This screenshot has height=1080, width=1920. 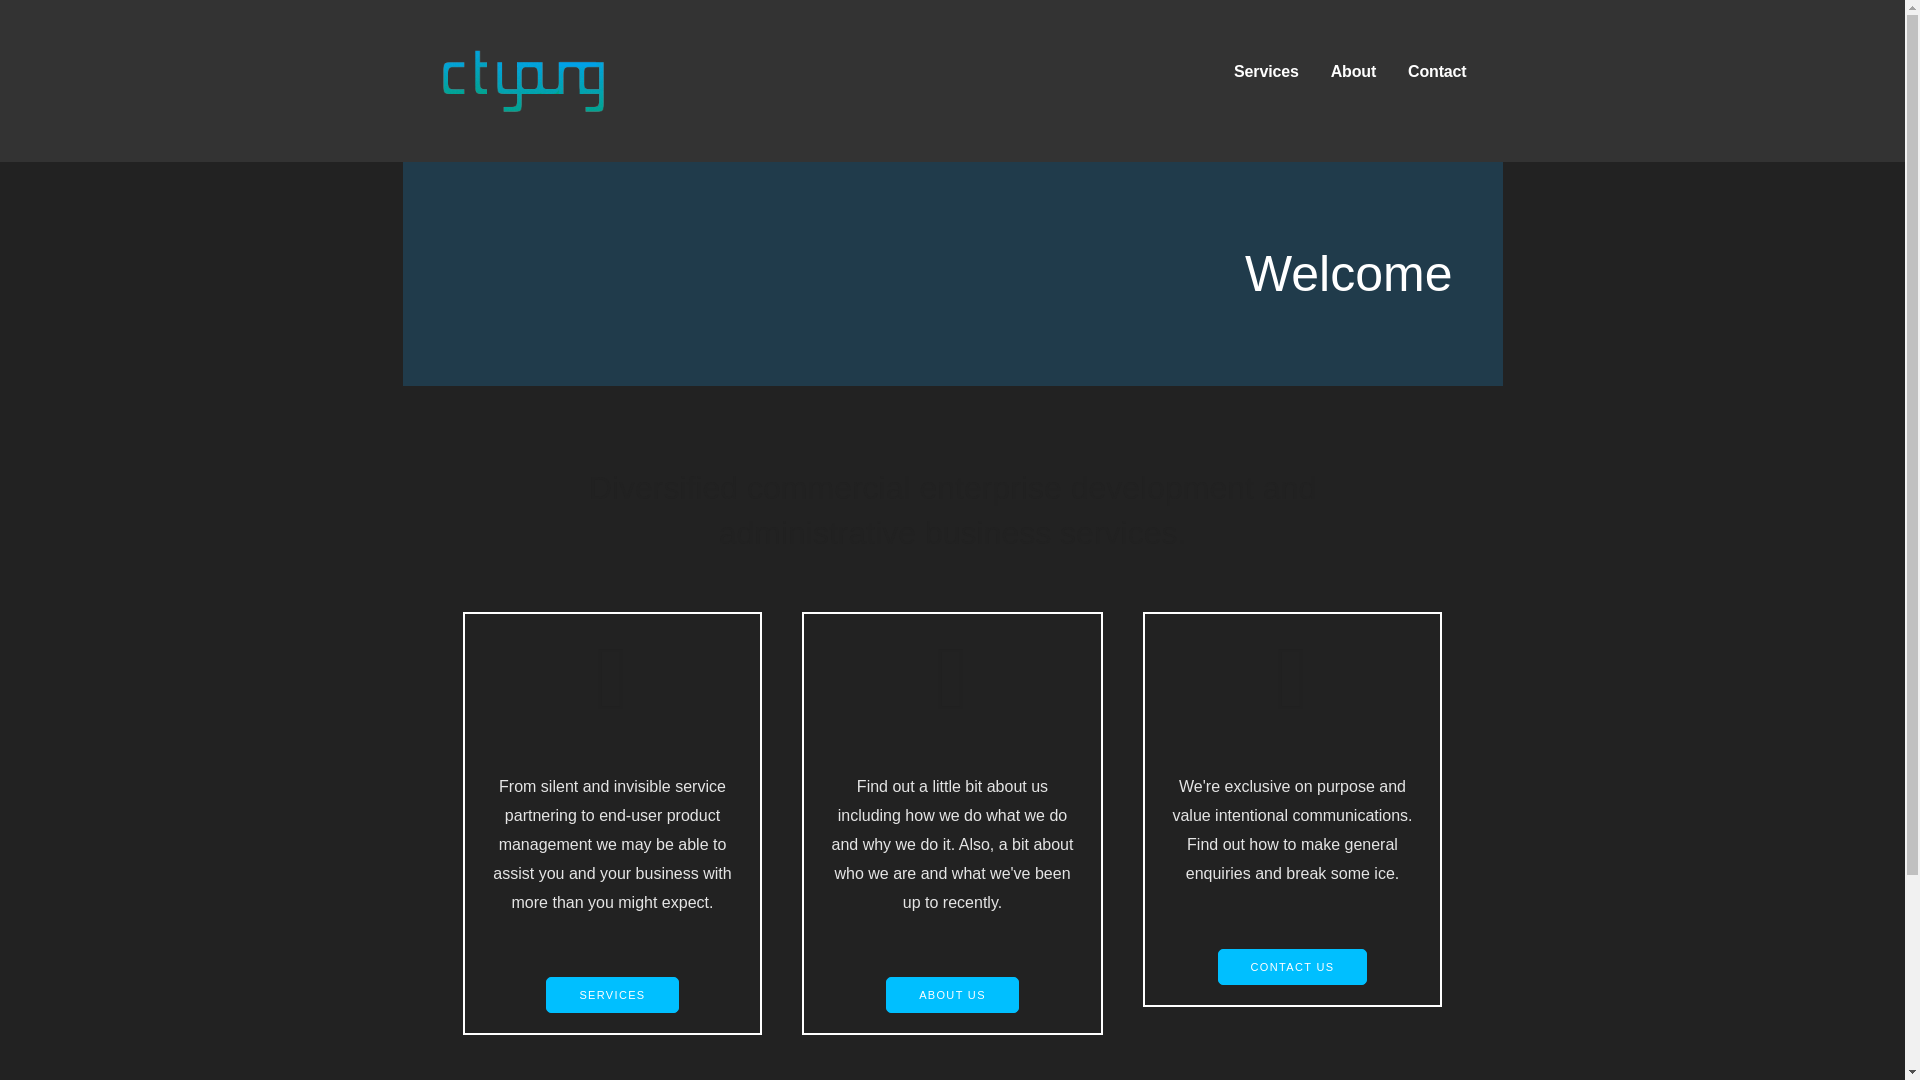 What do you see at coordinates (672, 131) in the screenshot?
I see `CTYoung Group Enterprises` at bounding box center [672, 131].